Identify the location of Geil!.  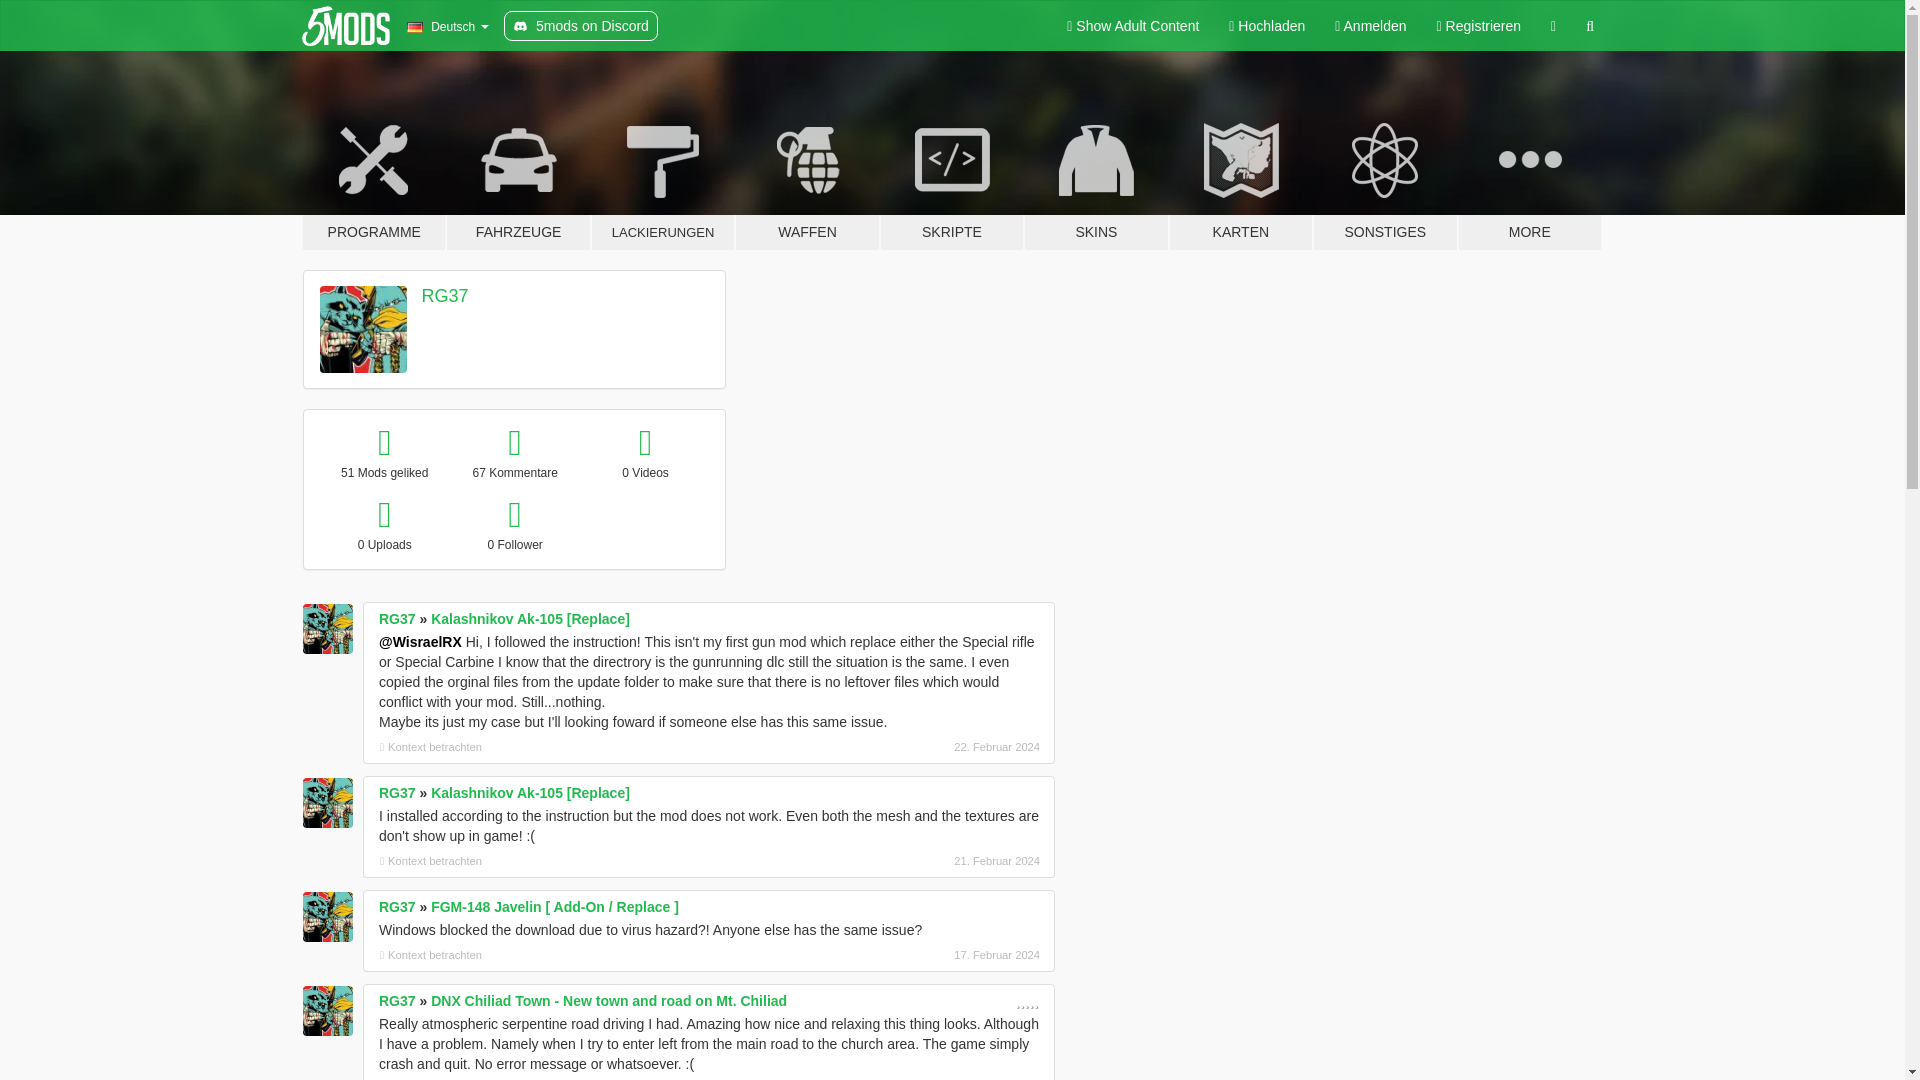
(1032, 1001).